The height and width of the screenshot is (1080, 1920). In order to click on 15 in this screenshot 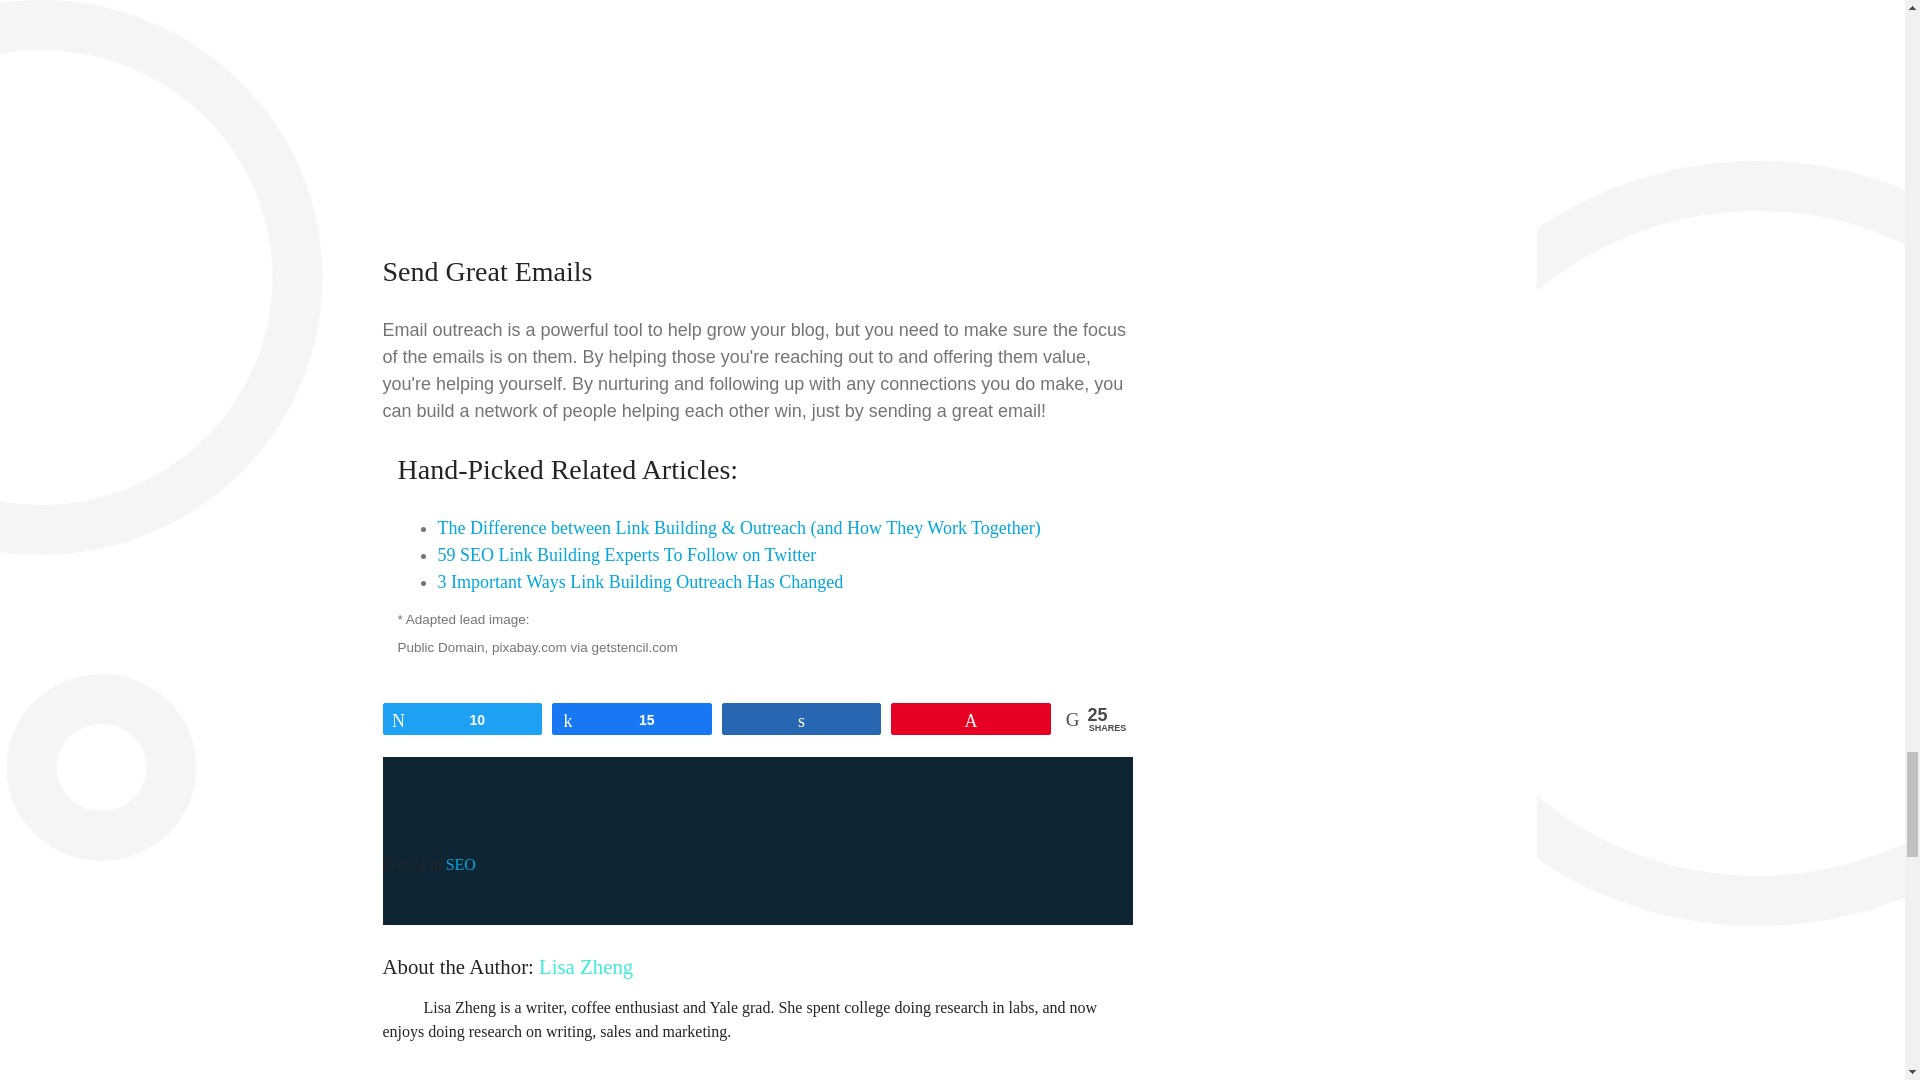, I will do `click(631, 719)`.